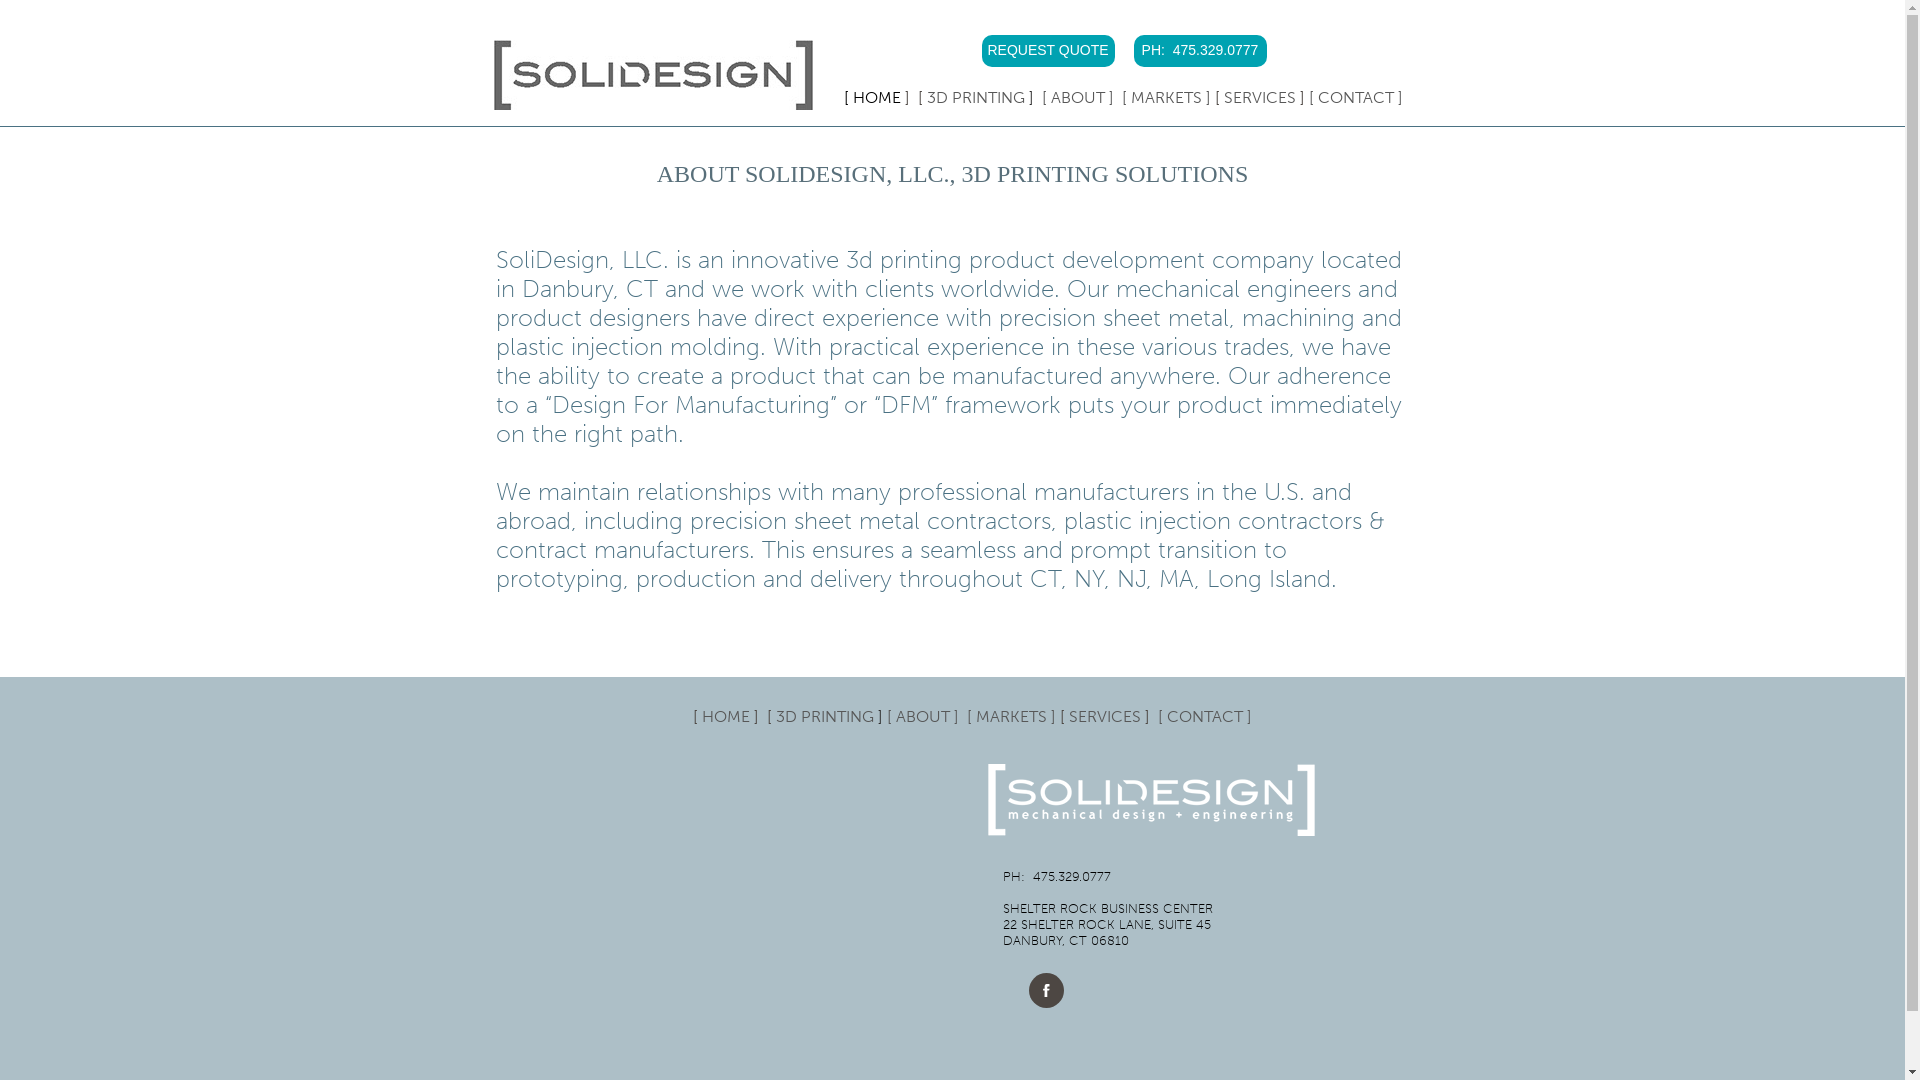 Image resolution: width=1920 pixels, height=1080 pixels. Describe the element at coordinates (1078, 98) in the screenshot. I see `[ ABOUT ]` at that location.